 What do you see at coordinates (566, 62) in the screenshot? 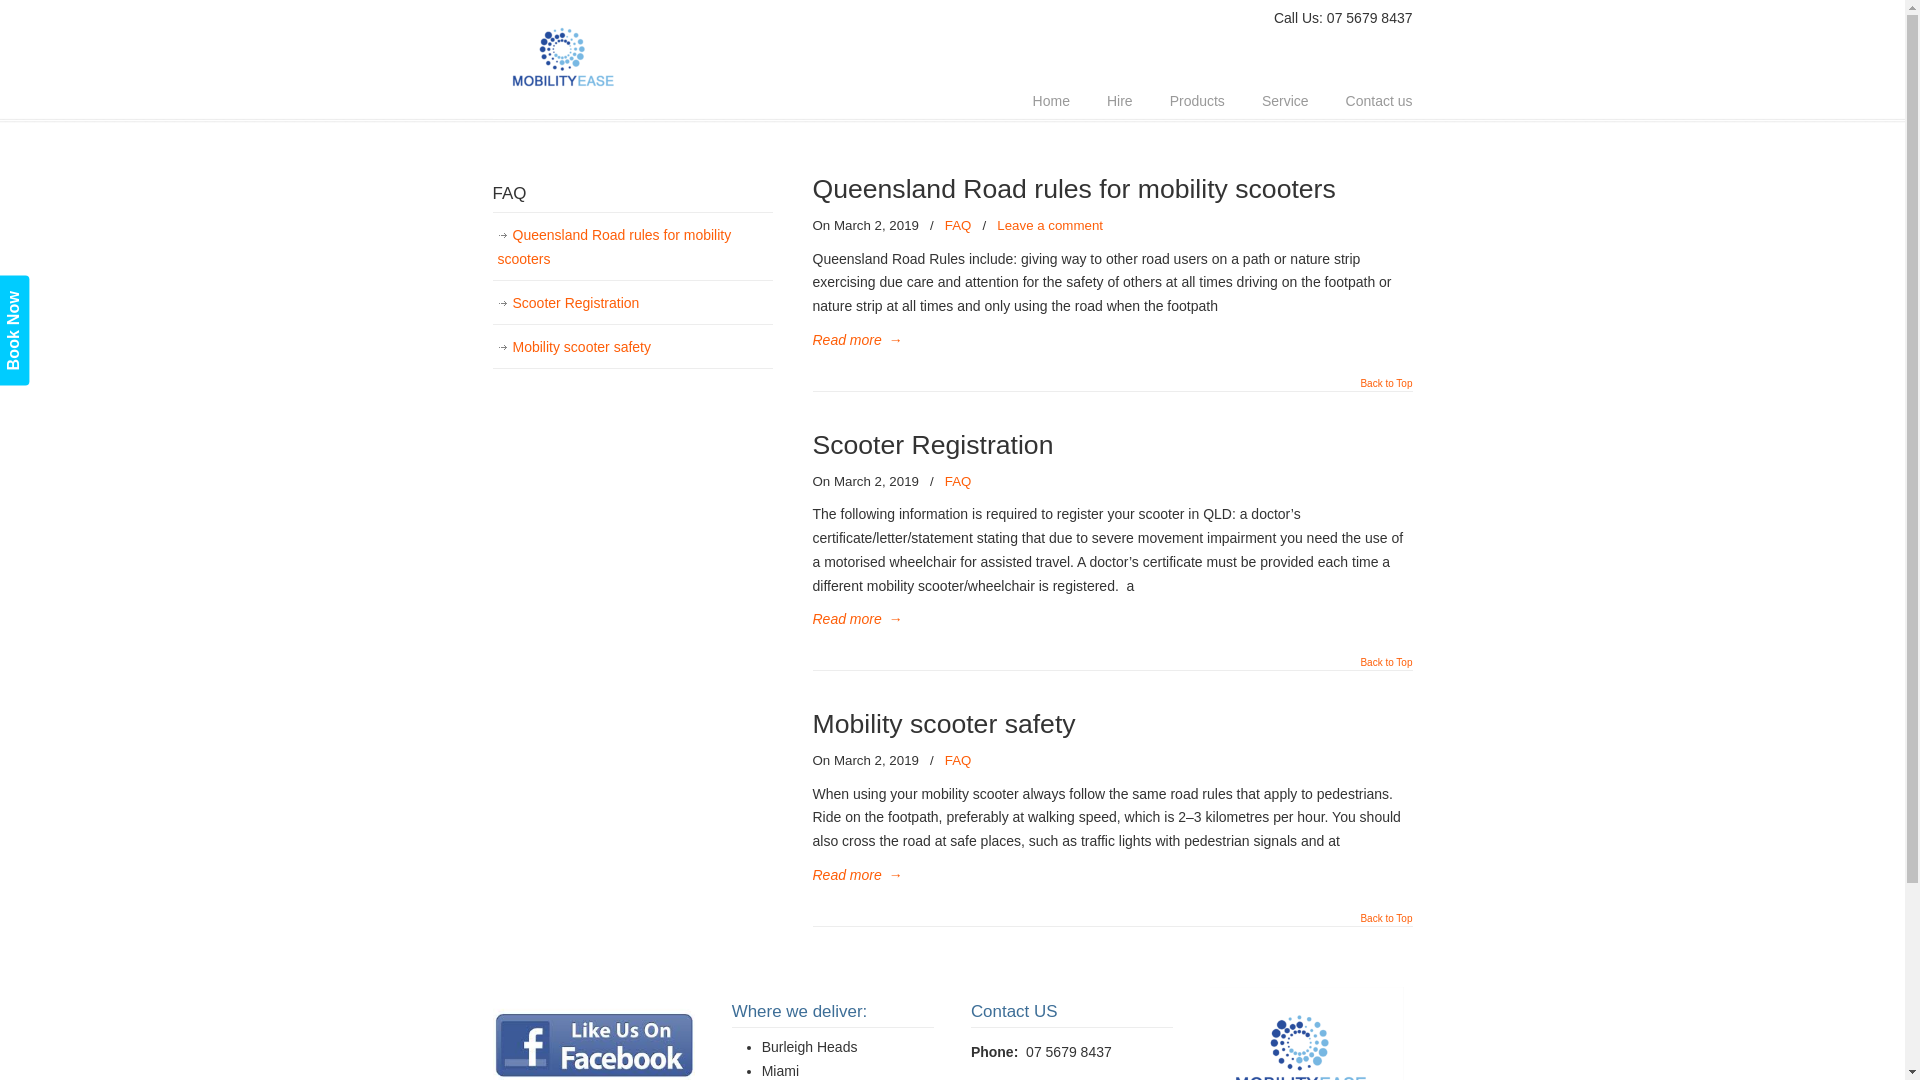
I see `Mobility Ease` at bounding box center [566, 62].